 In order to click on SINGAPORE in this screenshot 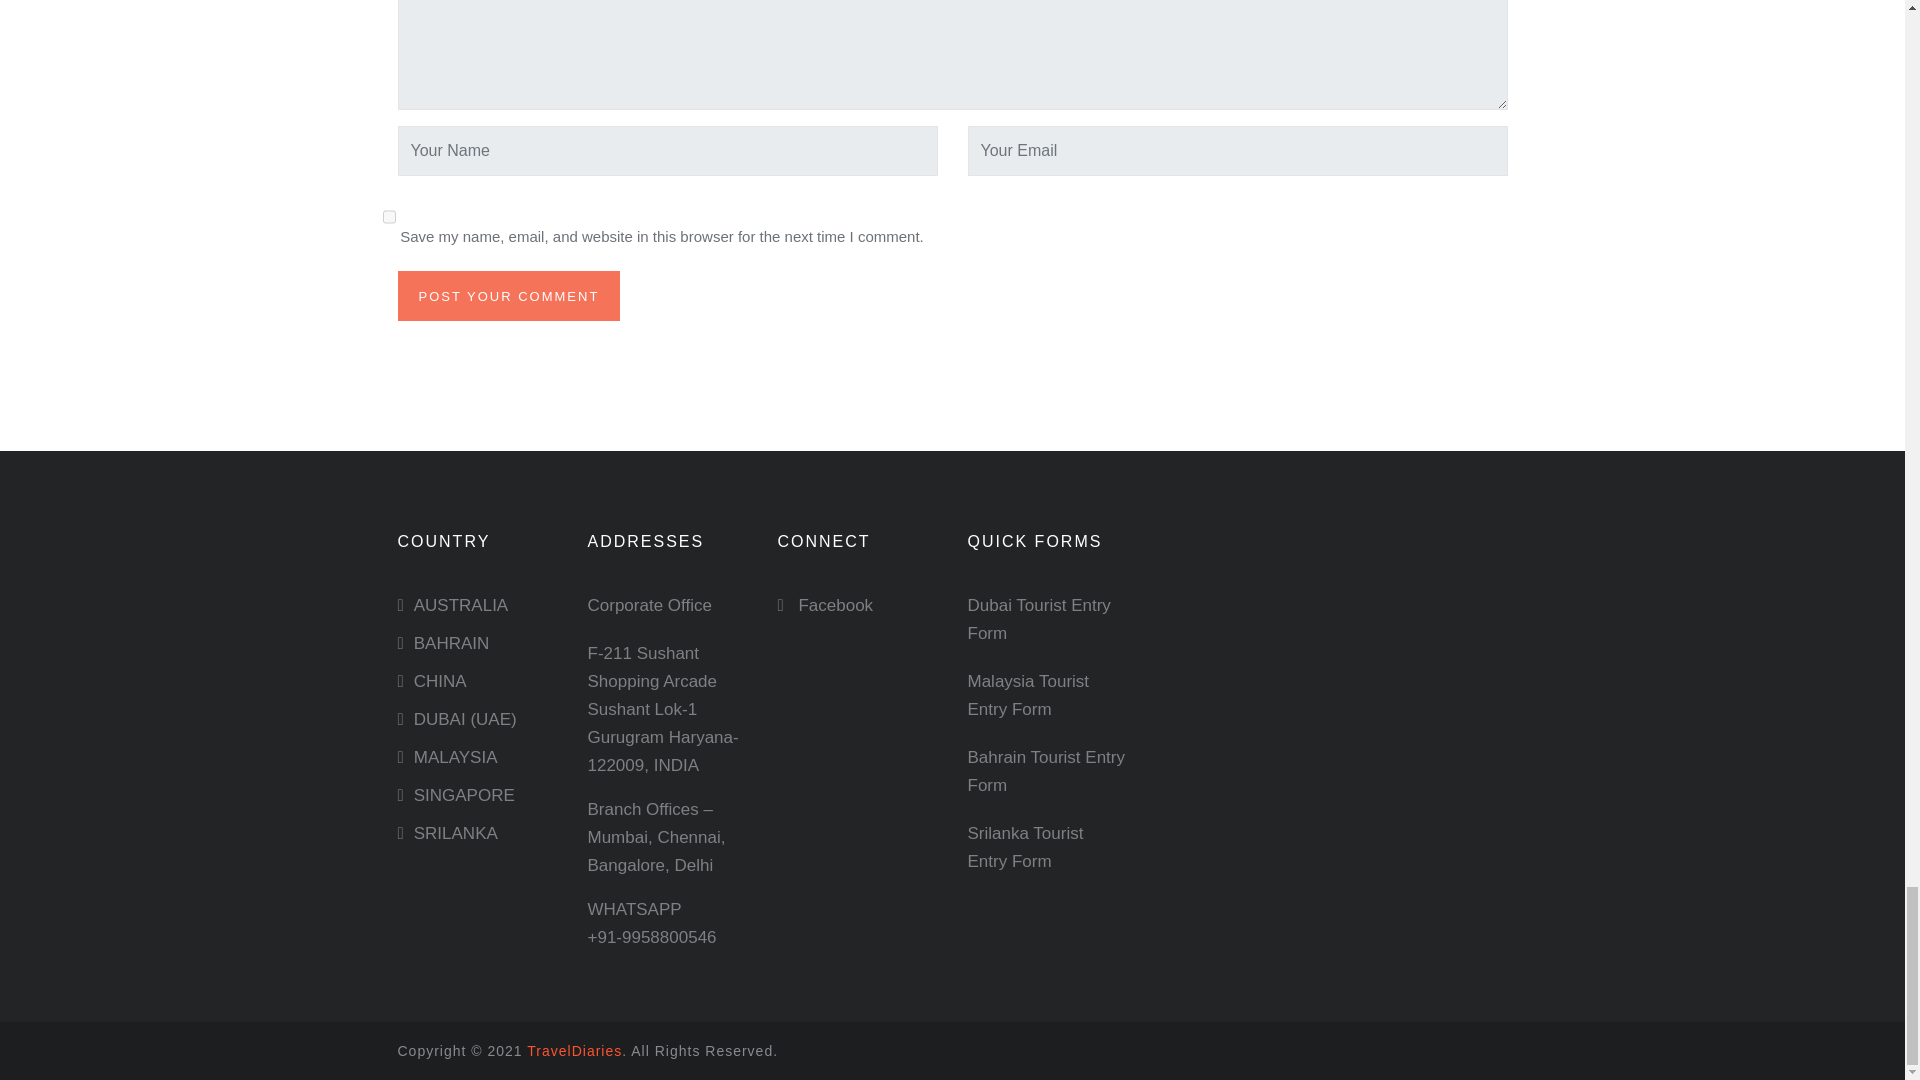, I will do `click(464, 795)`.